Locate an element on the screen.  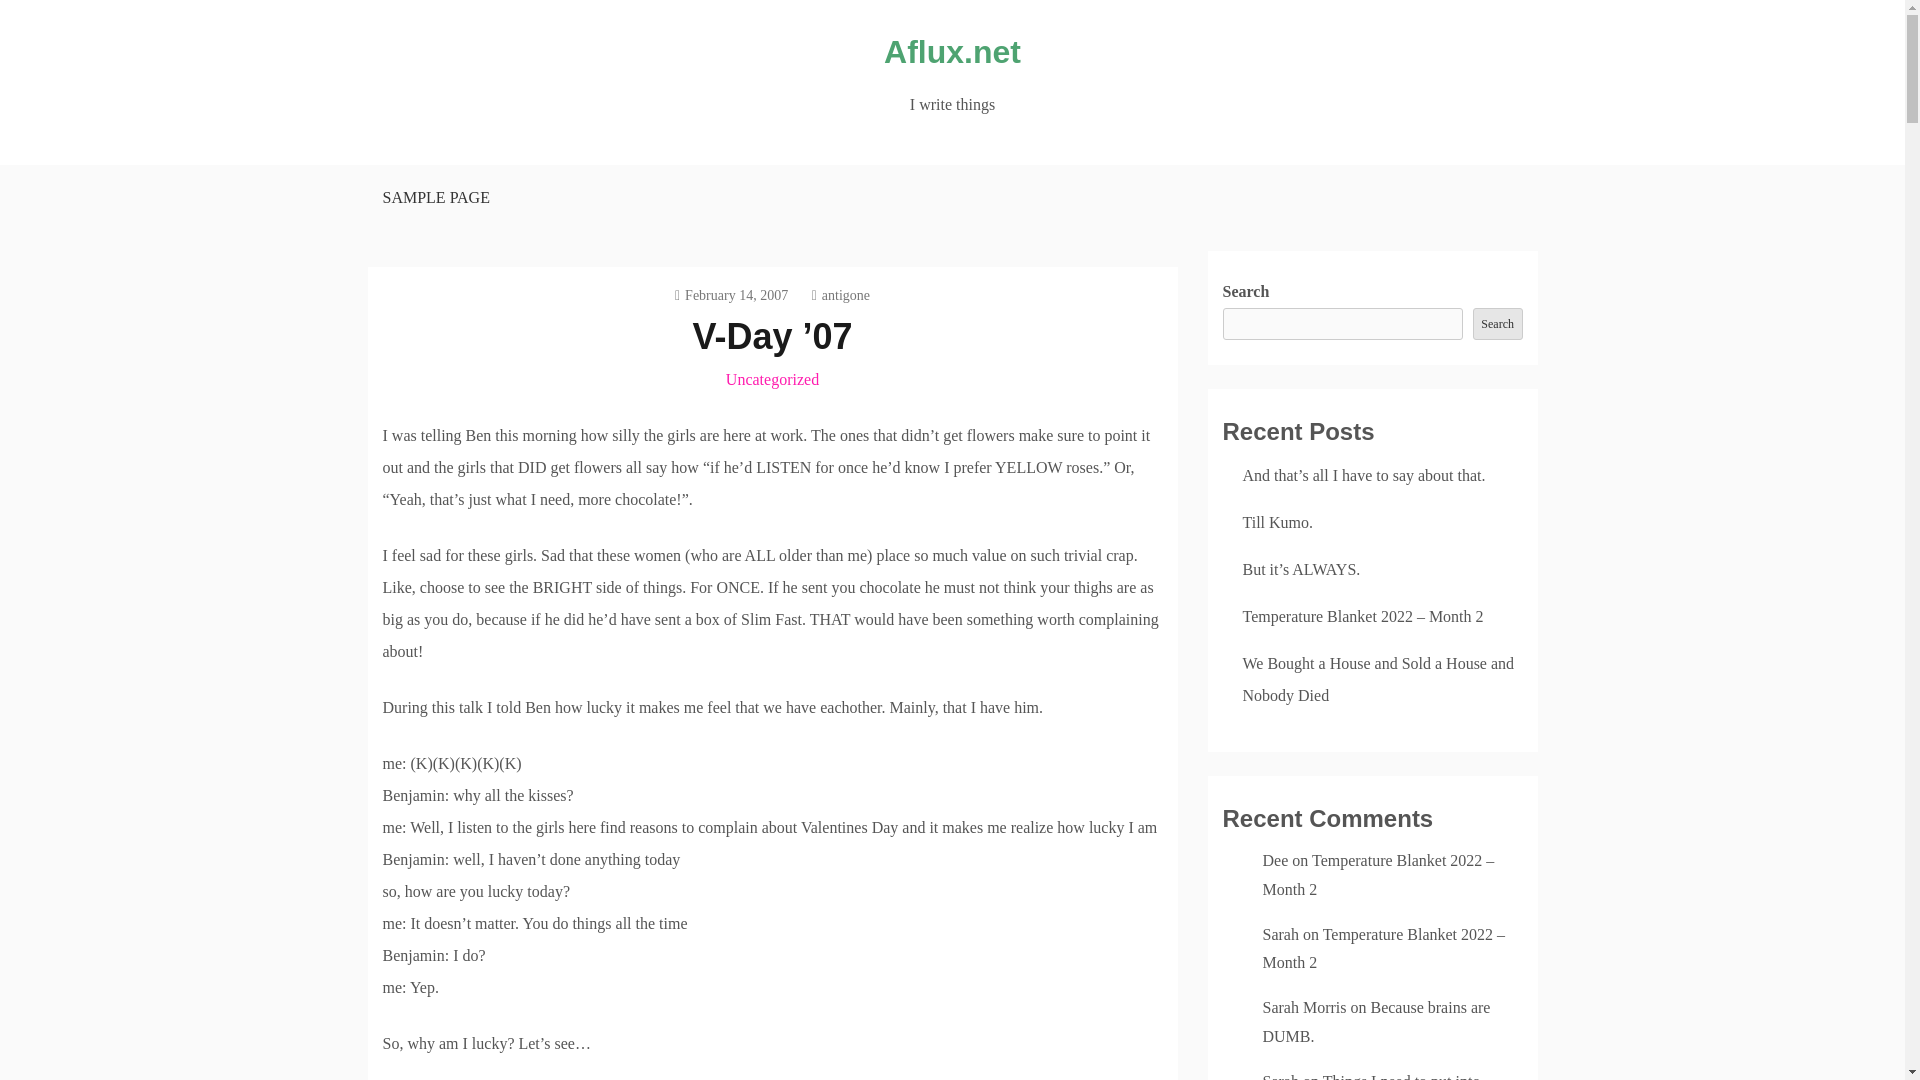
Search is located at coordinates (1497, 324).